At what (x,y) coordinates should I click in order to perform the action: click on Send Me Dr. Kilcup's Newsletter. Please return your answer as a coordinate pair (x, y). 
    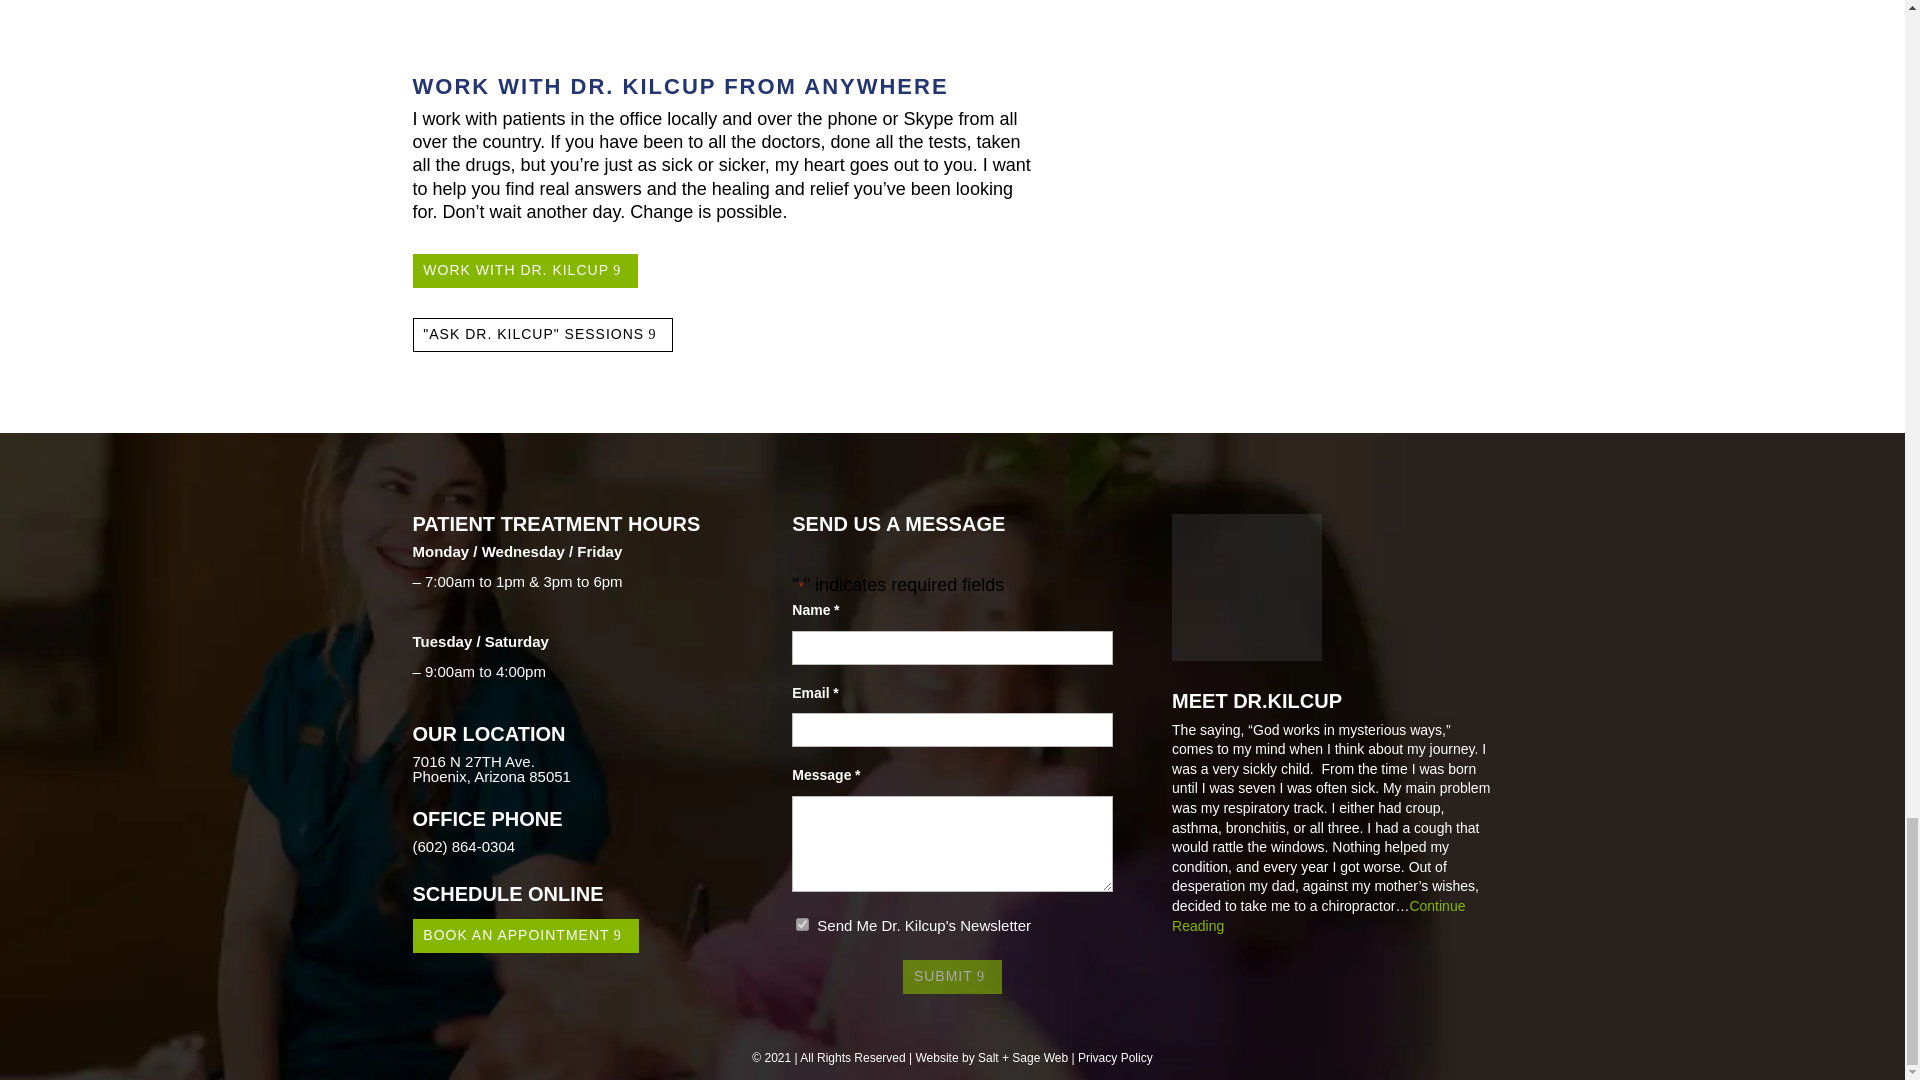
    Looking at the image, I should click on (802, 924).